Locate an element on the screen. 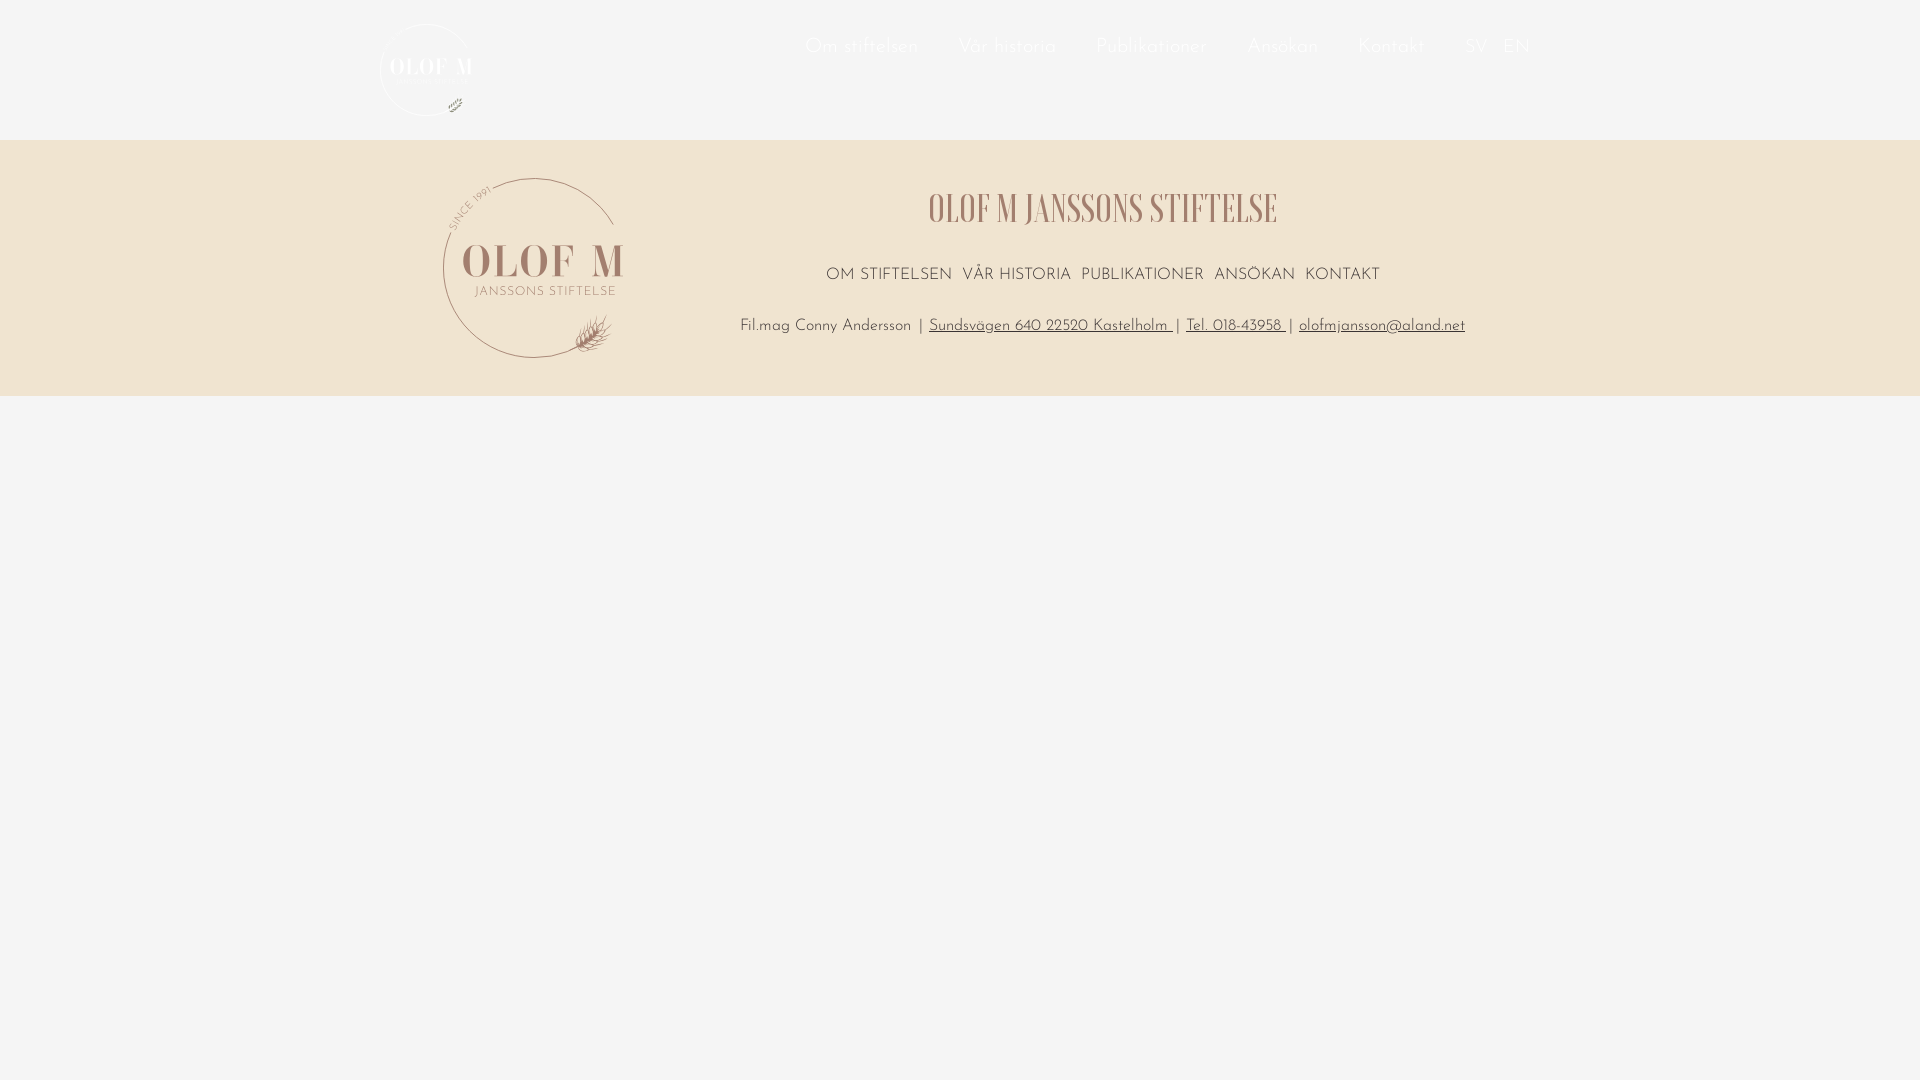 Image resolution: width=1920 pixels, height=1080 pixels. olofmjansson@aland.net is located at coordinates (1382, 334).